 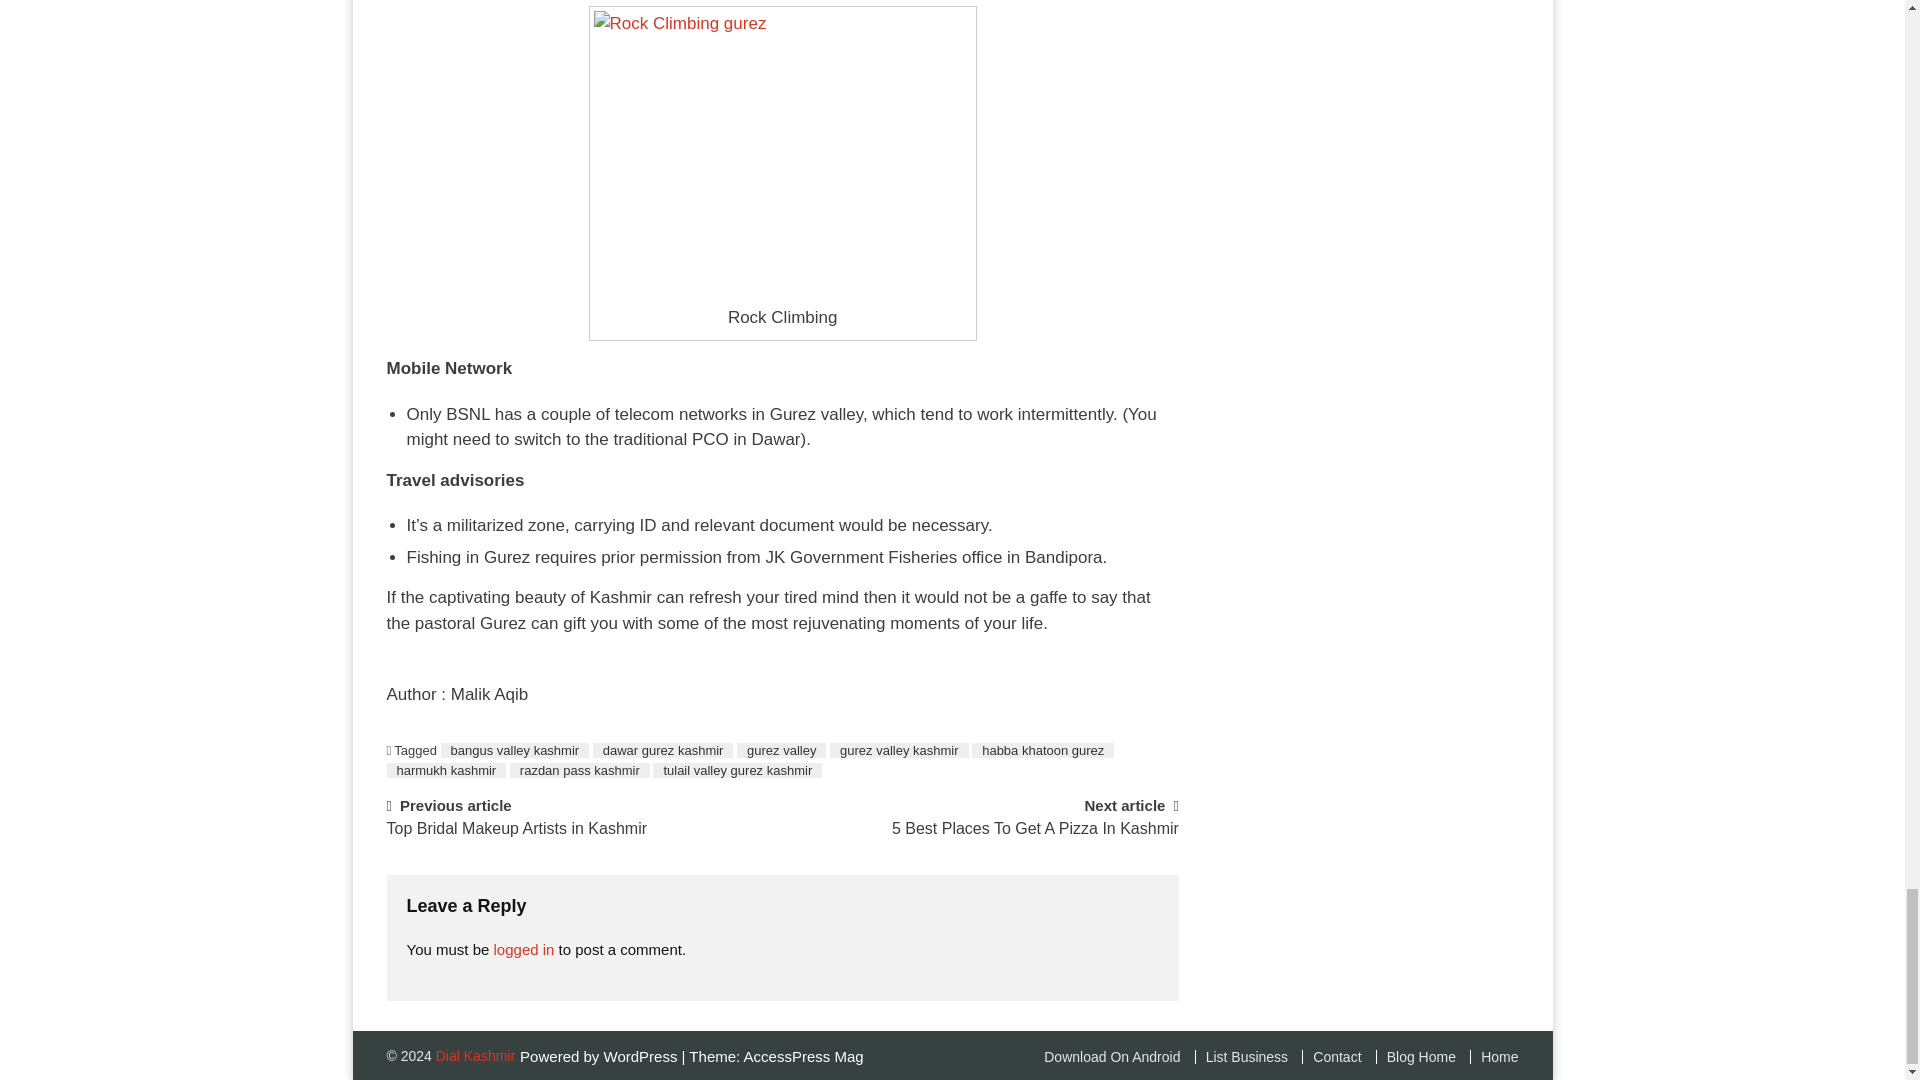 What do you see at coordinates (804, 1056) in the screenshot?
I see `AccessPress Themes` at bounding box center [804, 1056].